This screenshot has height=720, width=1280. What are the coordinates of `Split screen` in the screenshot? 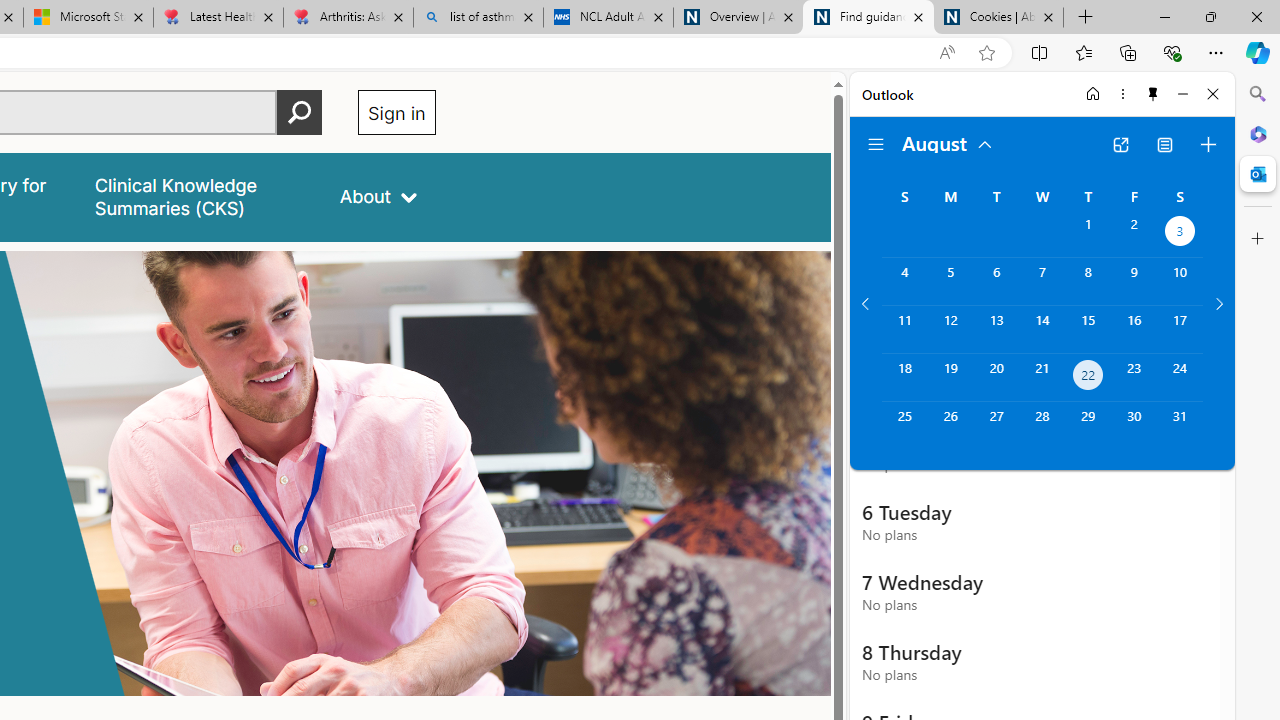 It's located at (1040, 52).